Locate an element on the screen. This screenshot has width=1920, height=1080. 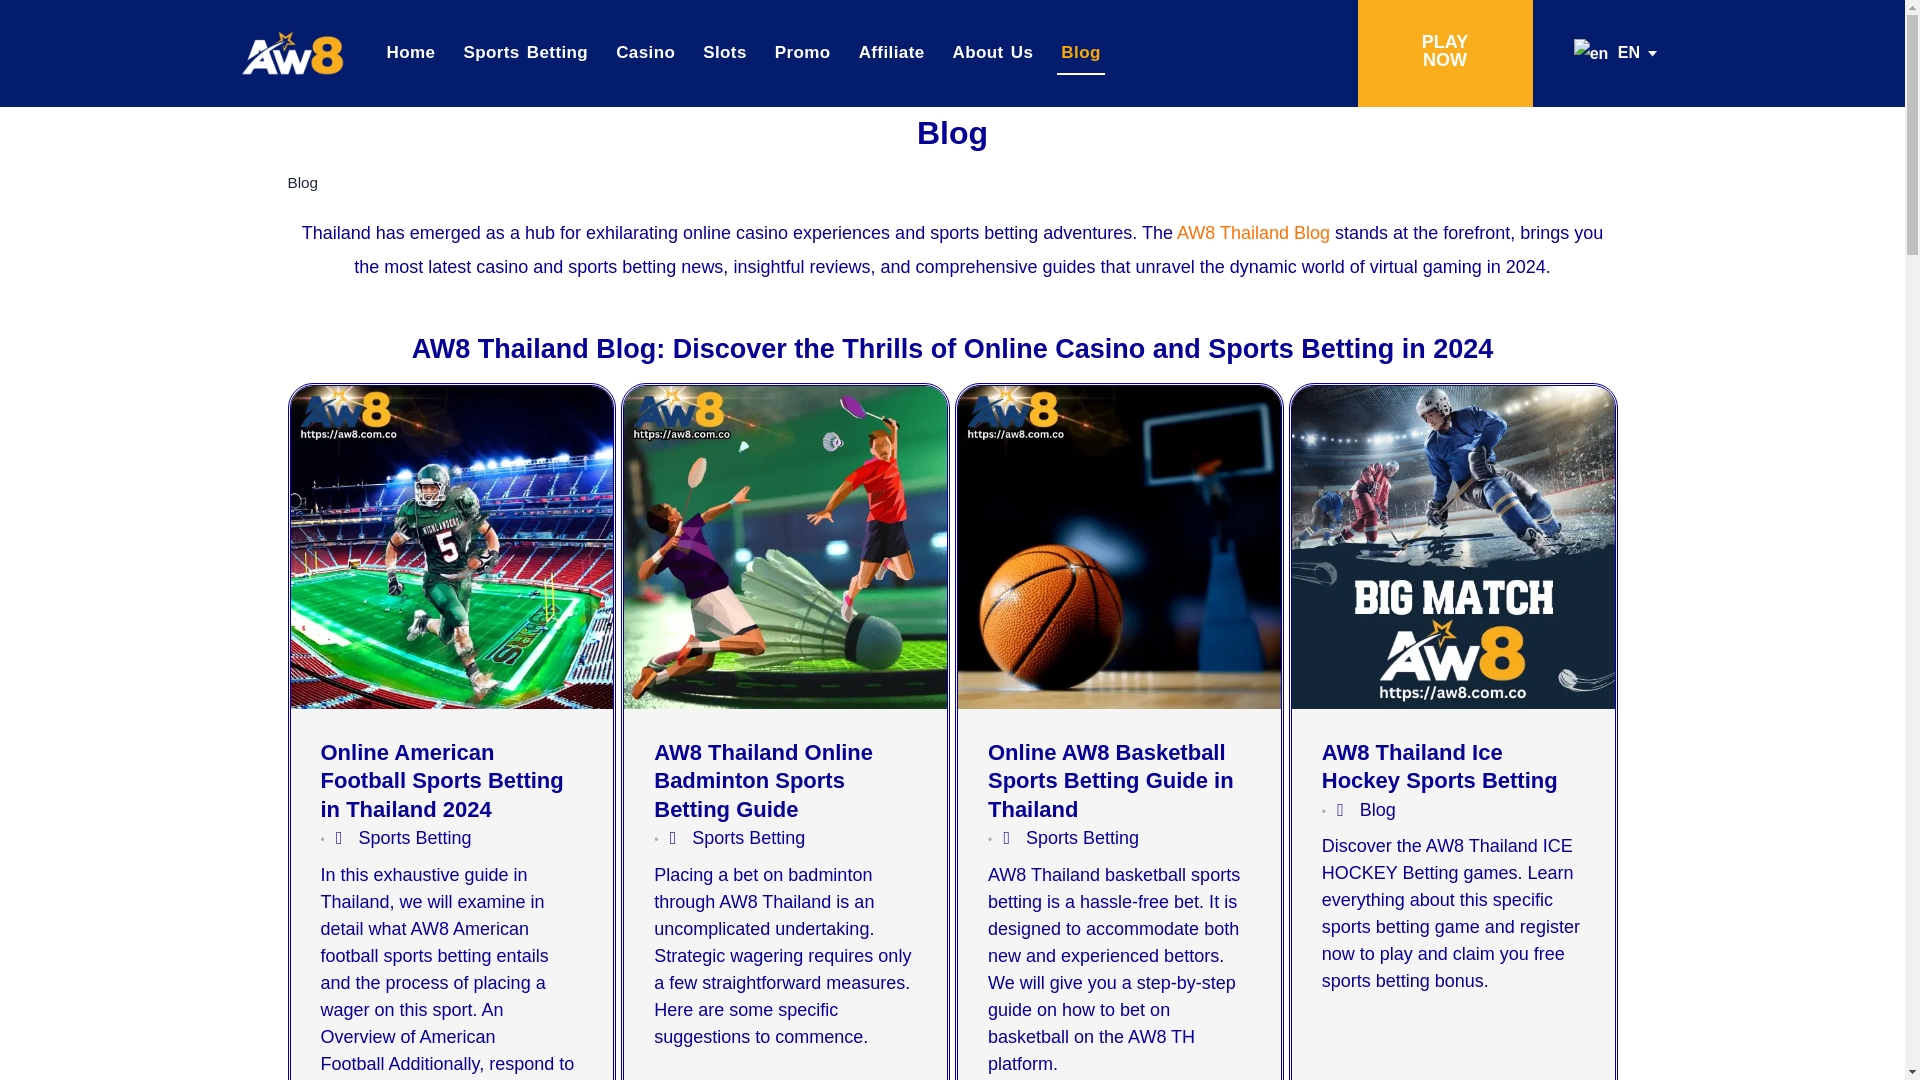
Slots is located at coordinates (724, 53).